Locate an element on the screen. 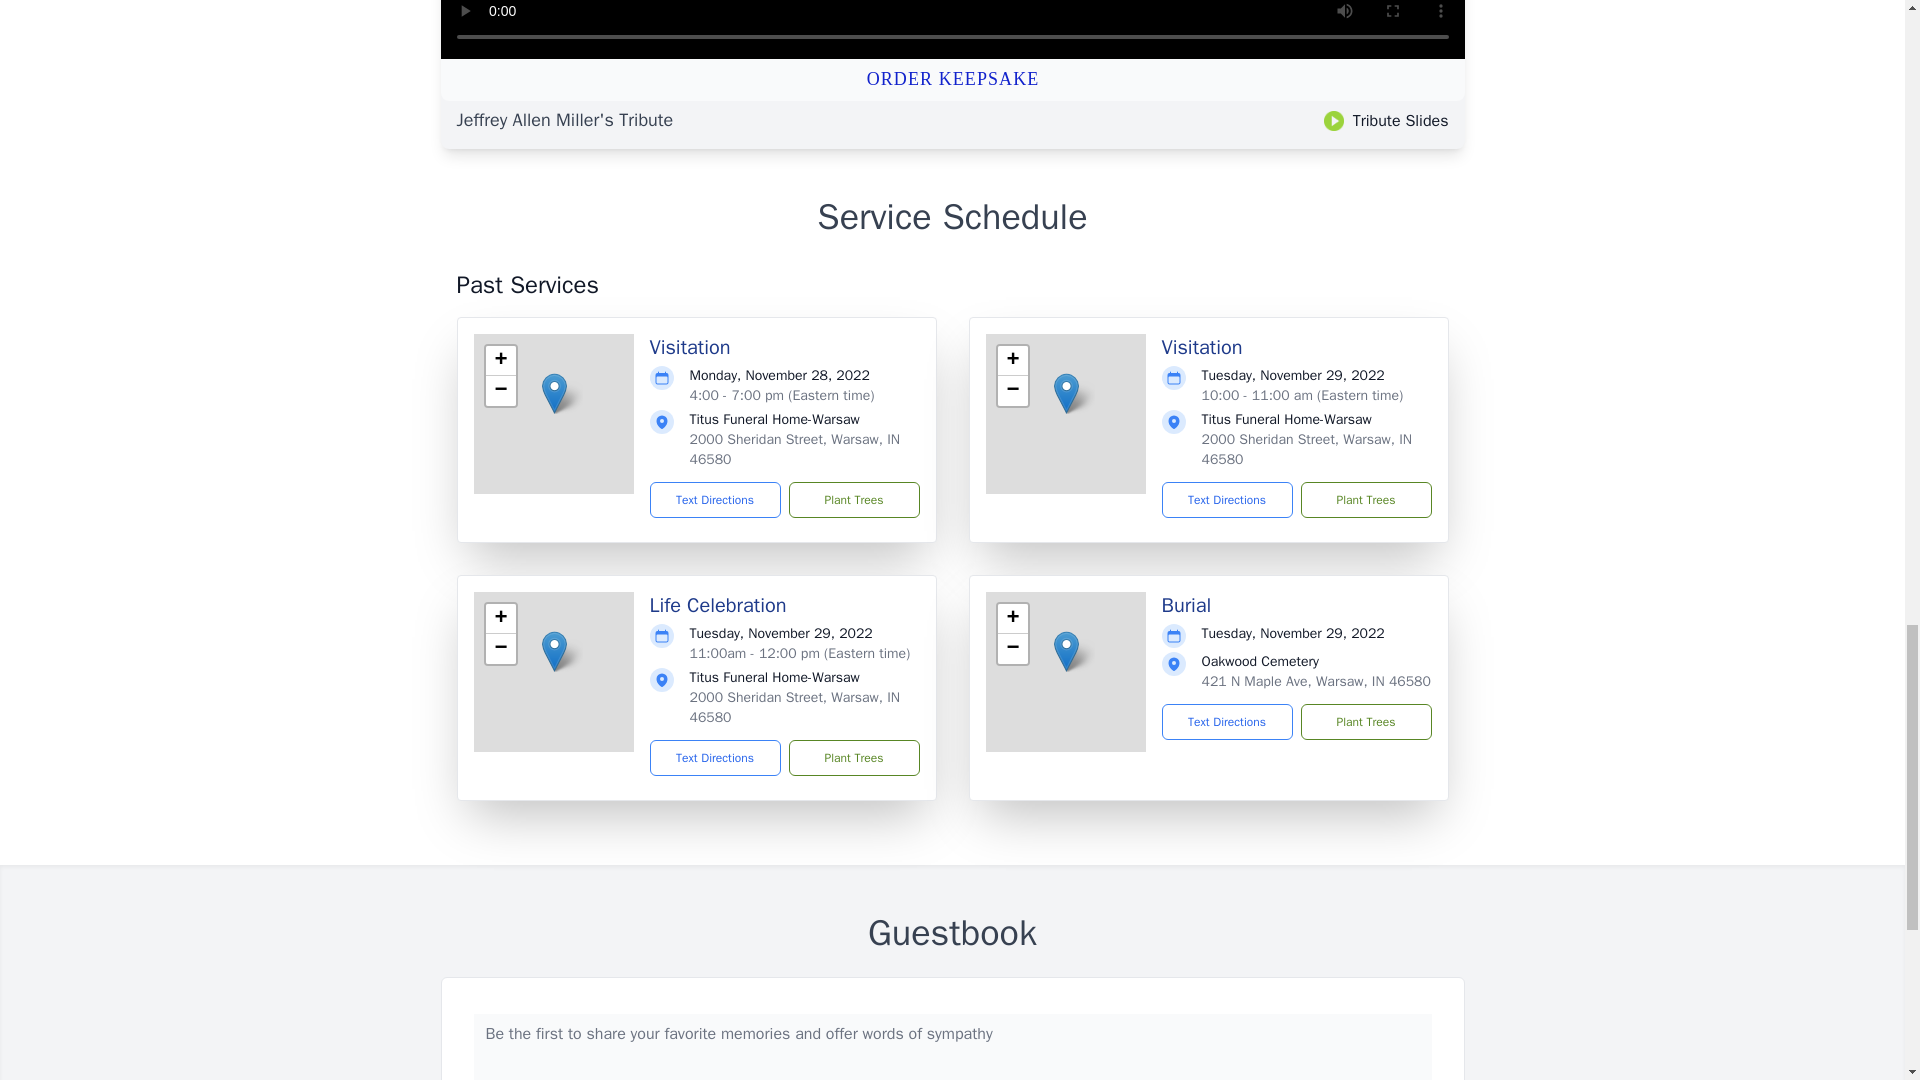 This screenshot has height=1080, width=1920. 2000 Sheridan Street, Warsaw, IN 46580 is located at coordinates (1307, 448).